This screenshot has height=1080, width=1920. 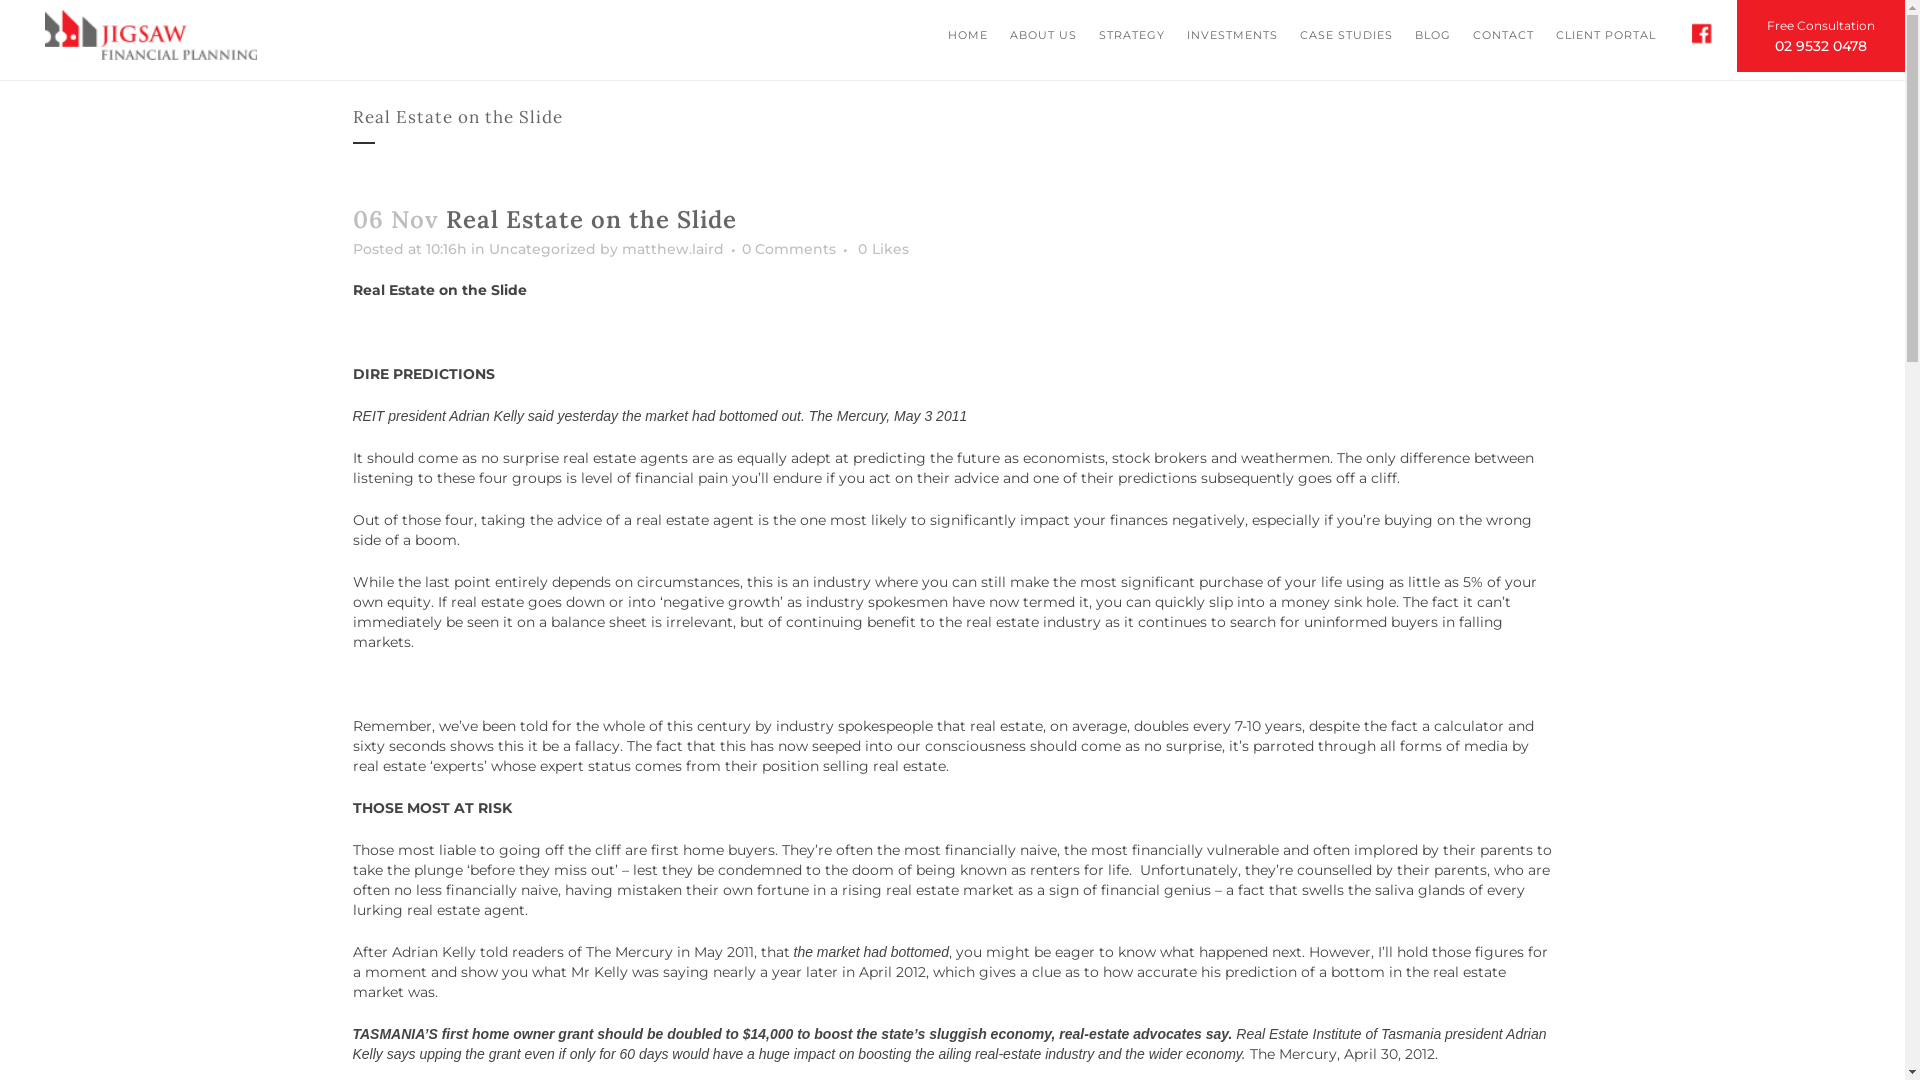 I want to click on ABOUT US, so click(x=1043, y=35).